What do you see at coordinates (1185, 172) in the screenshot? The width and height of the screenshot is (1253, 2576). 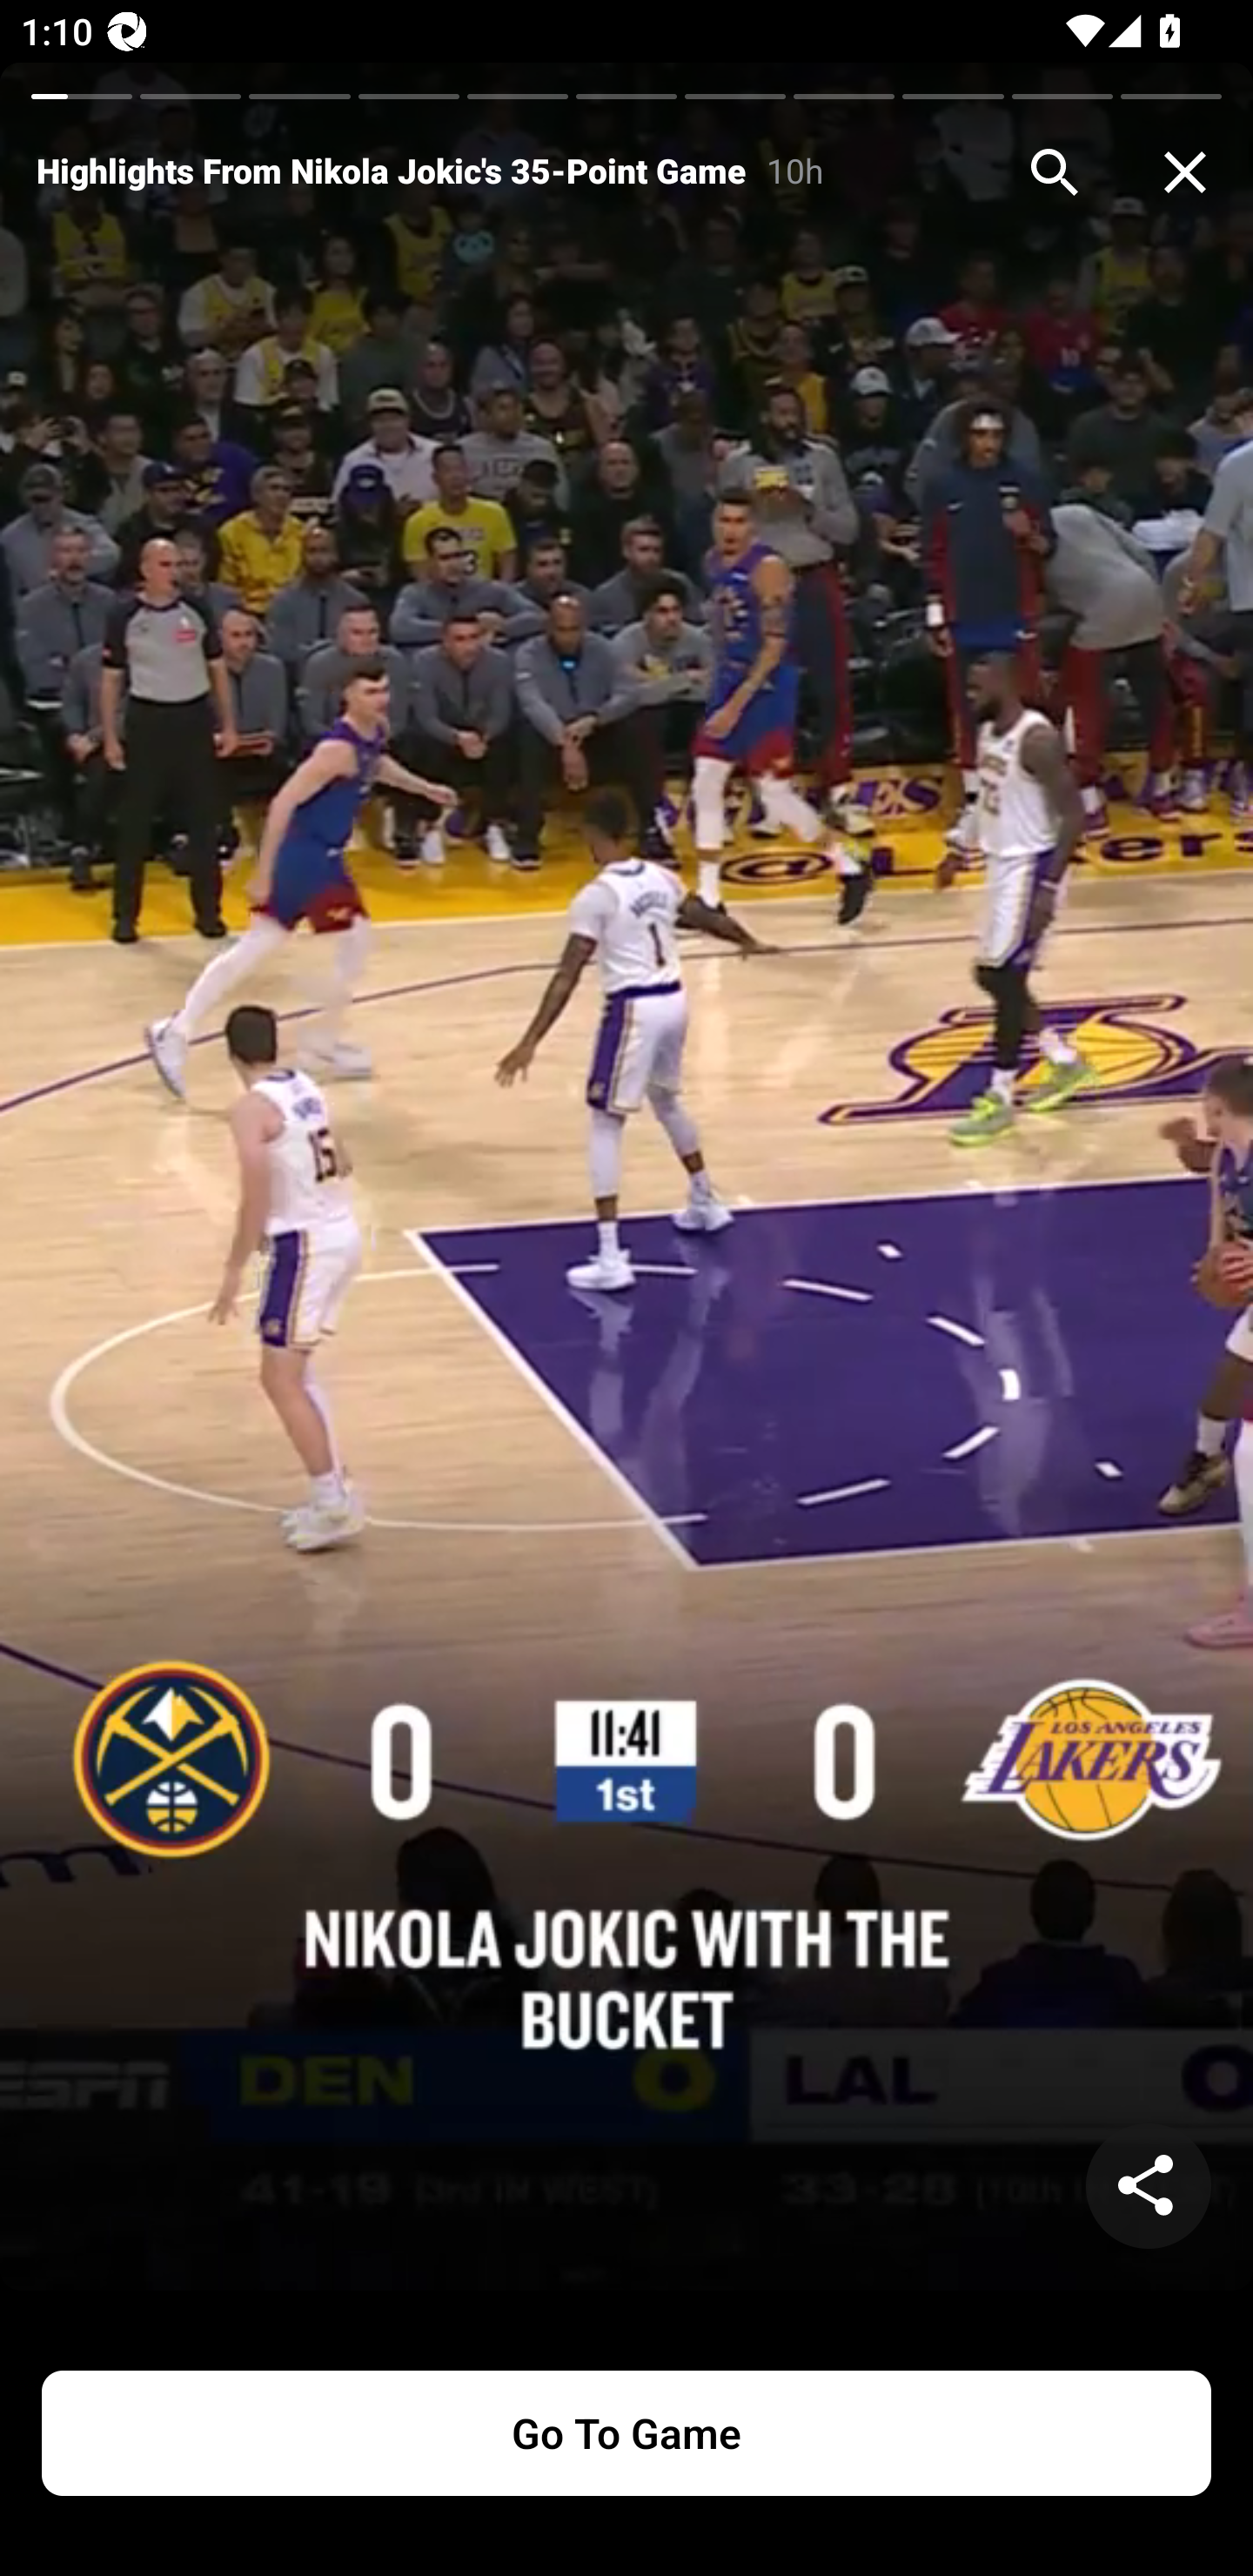 I see `close` at bounding box center [1185, 172].